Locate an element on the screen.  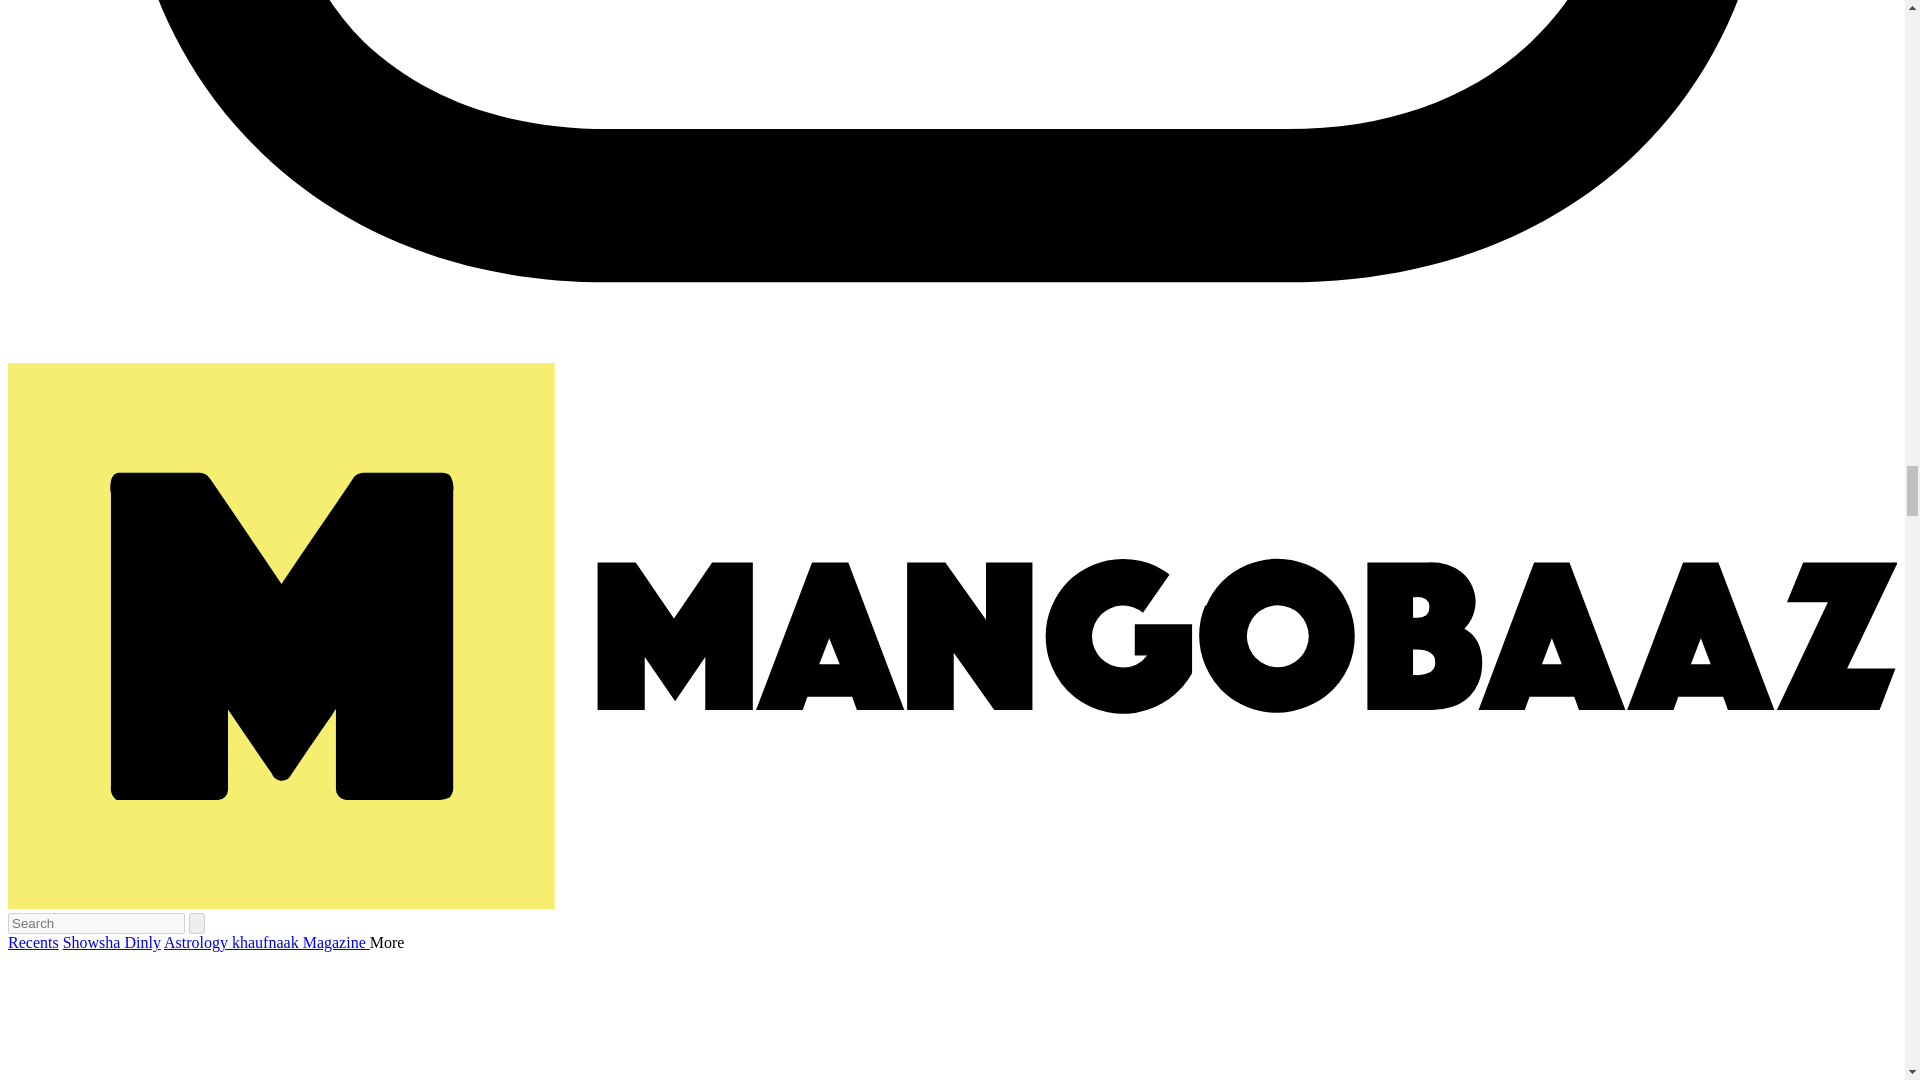
Showsha is located at coordinates (94, 942).